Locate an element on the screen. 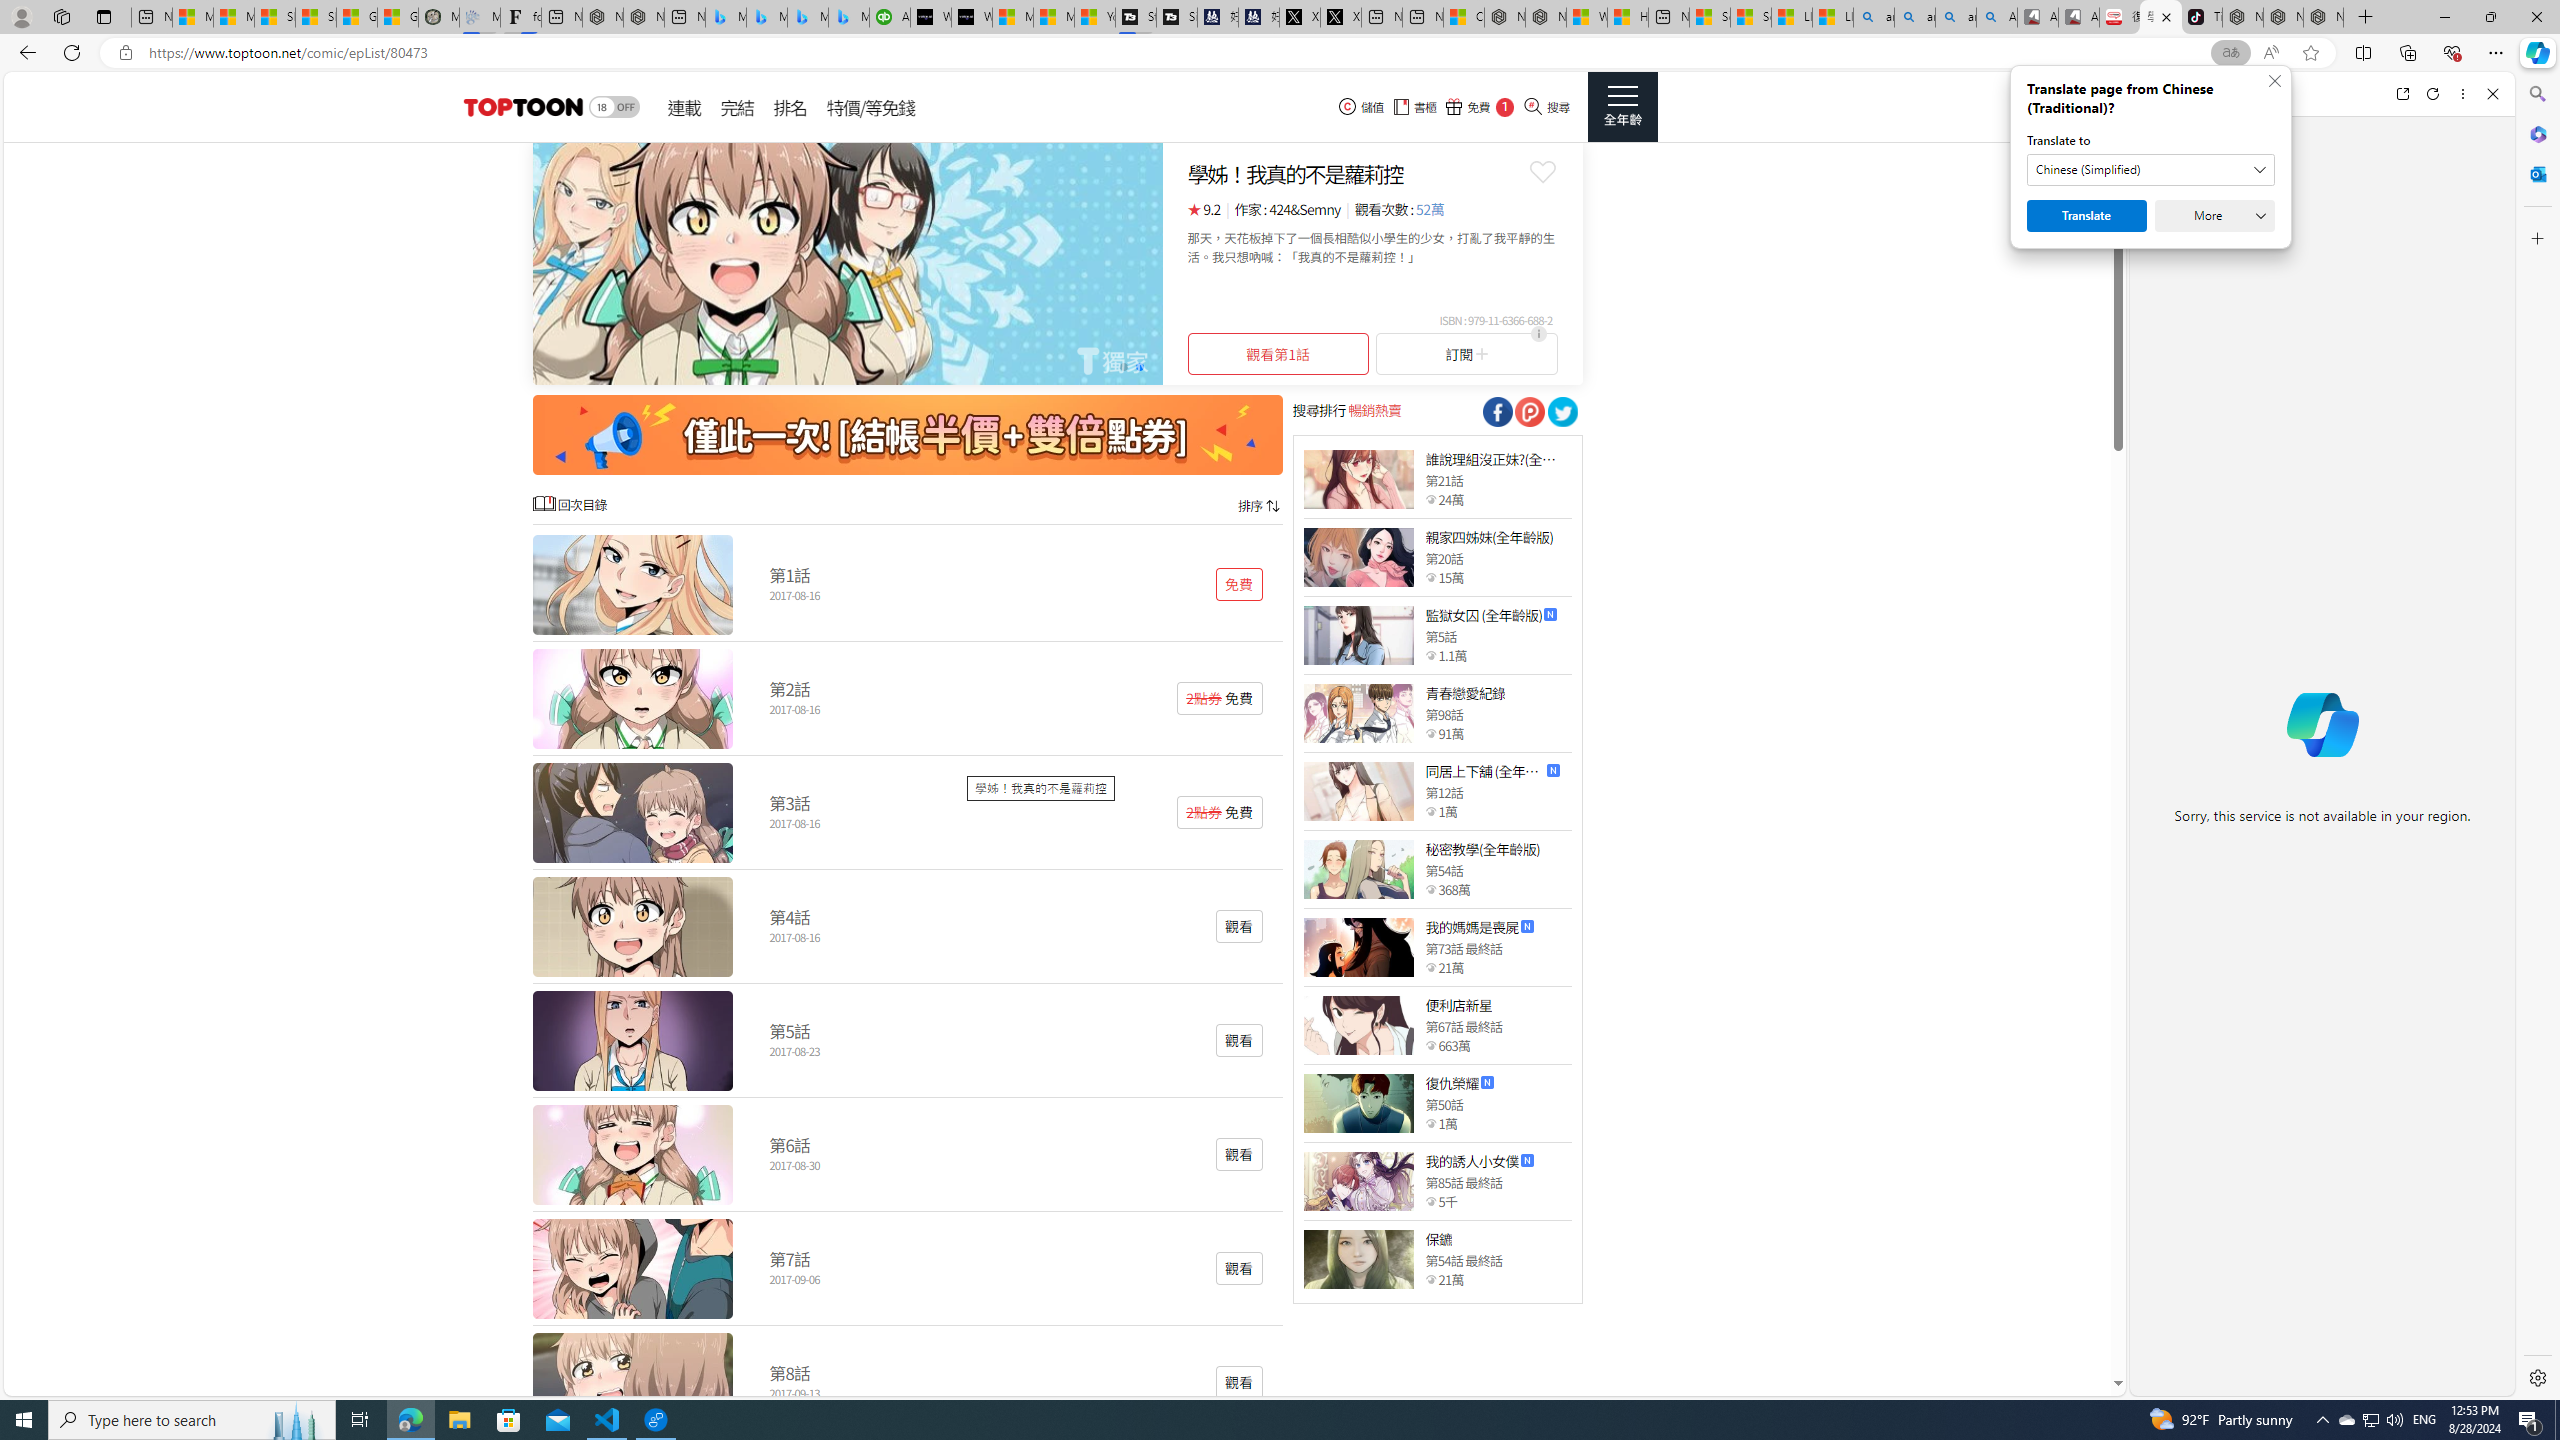 The width and height of the screenshot is (2560, 1440). header is located at coordinates (520, 107).